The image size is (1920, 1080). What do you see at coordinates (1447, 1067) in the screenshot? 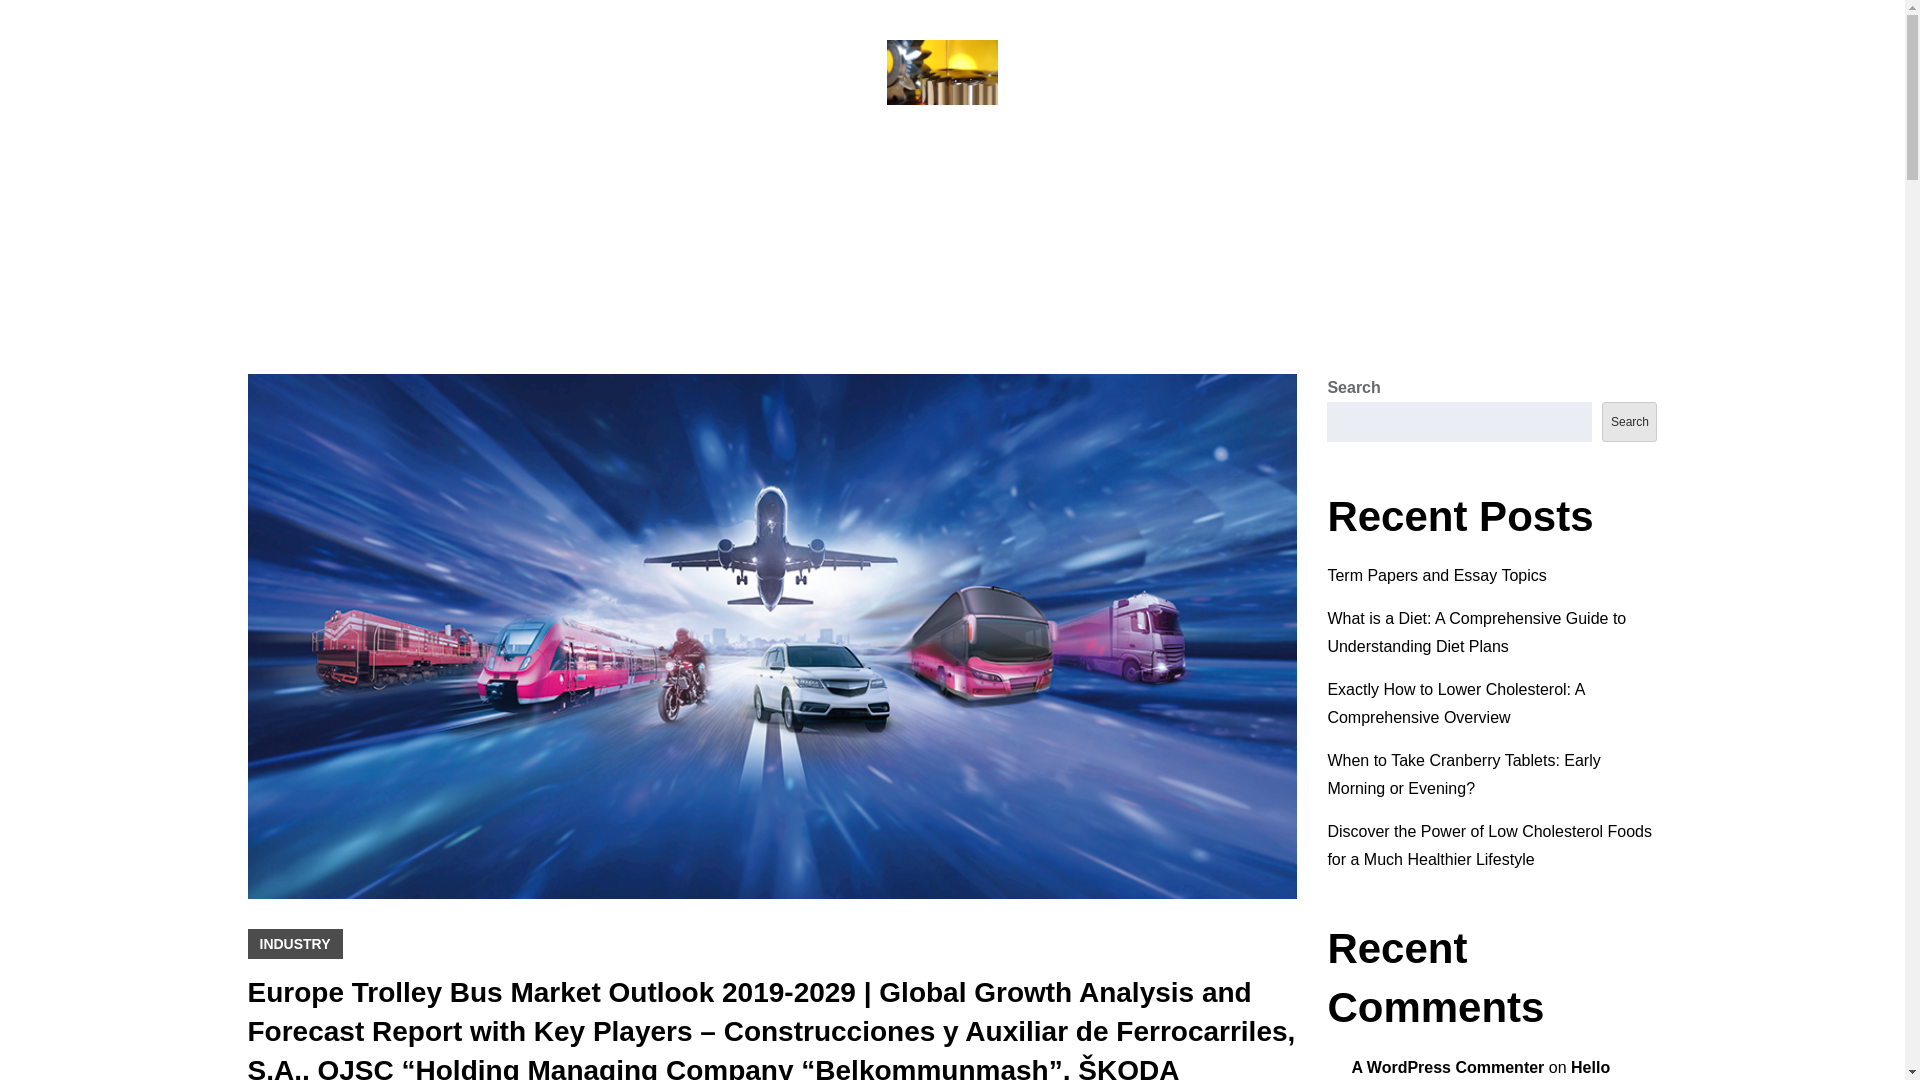
I see `A WordPress Commenter` at bounding box center [1447, 1067].